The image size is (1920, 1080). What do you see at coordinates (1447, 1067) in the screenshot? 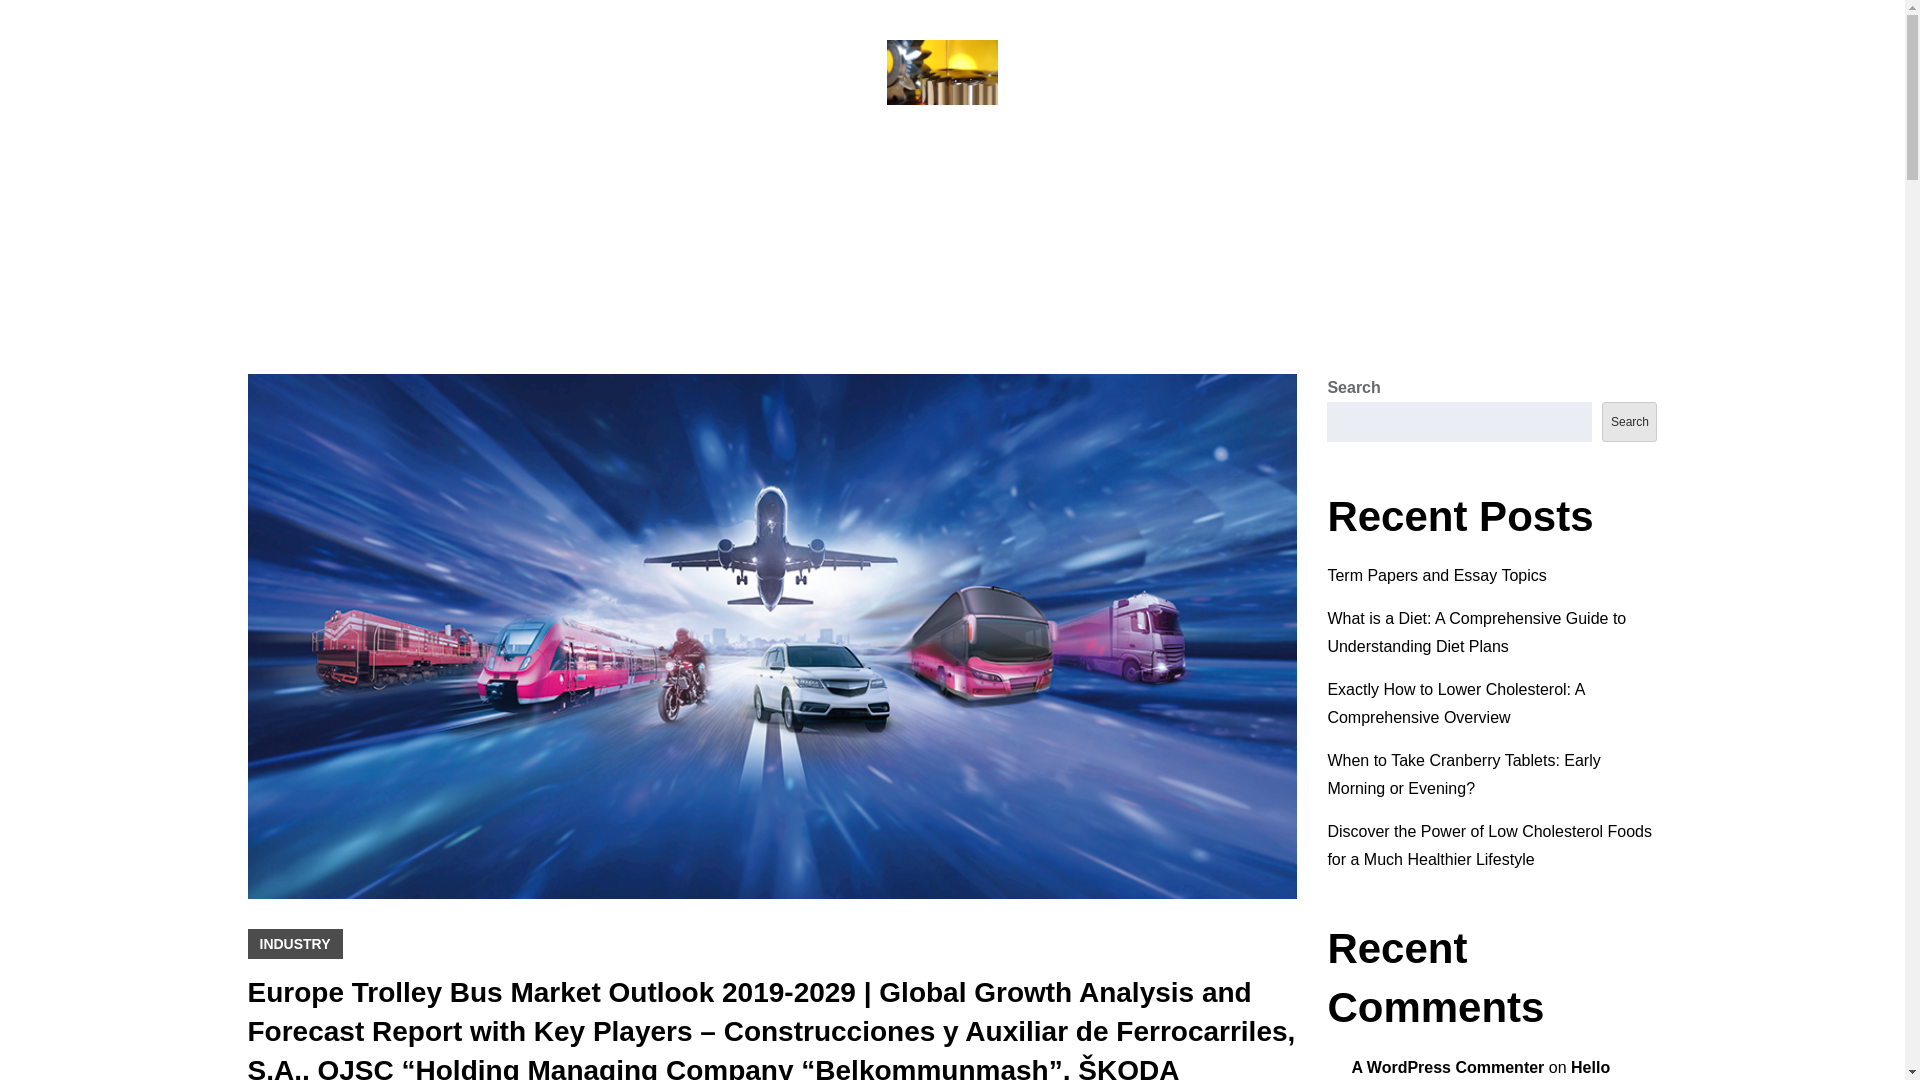
I see `A WordPress Commenter` at bounding box center [1447, 1067].